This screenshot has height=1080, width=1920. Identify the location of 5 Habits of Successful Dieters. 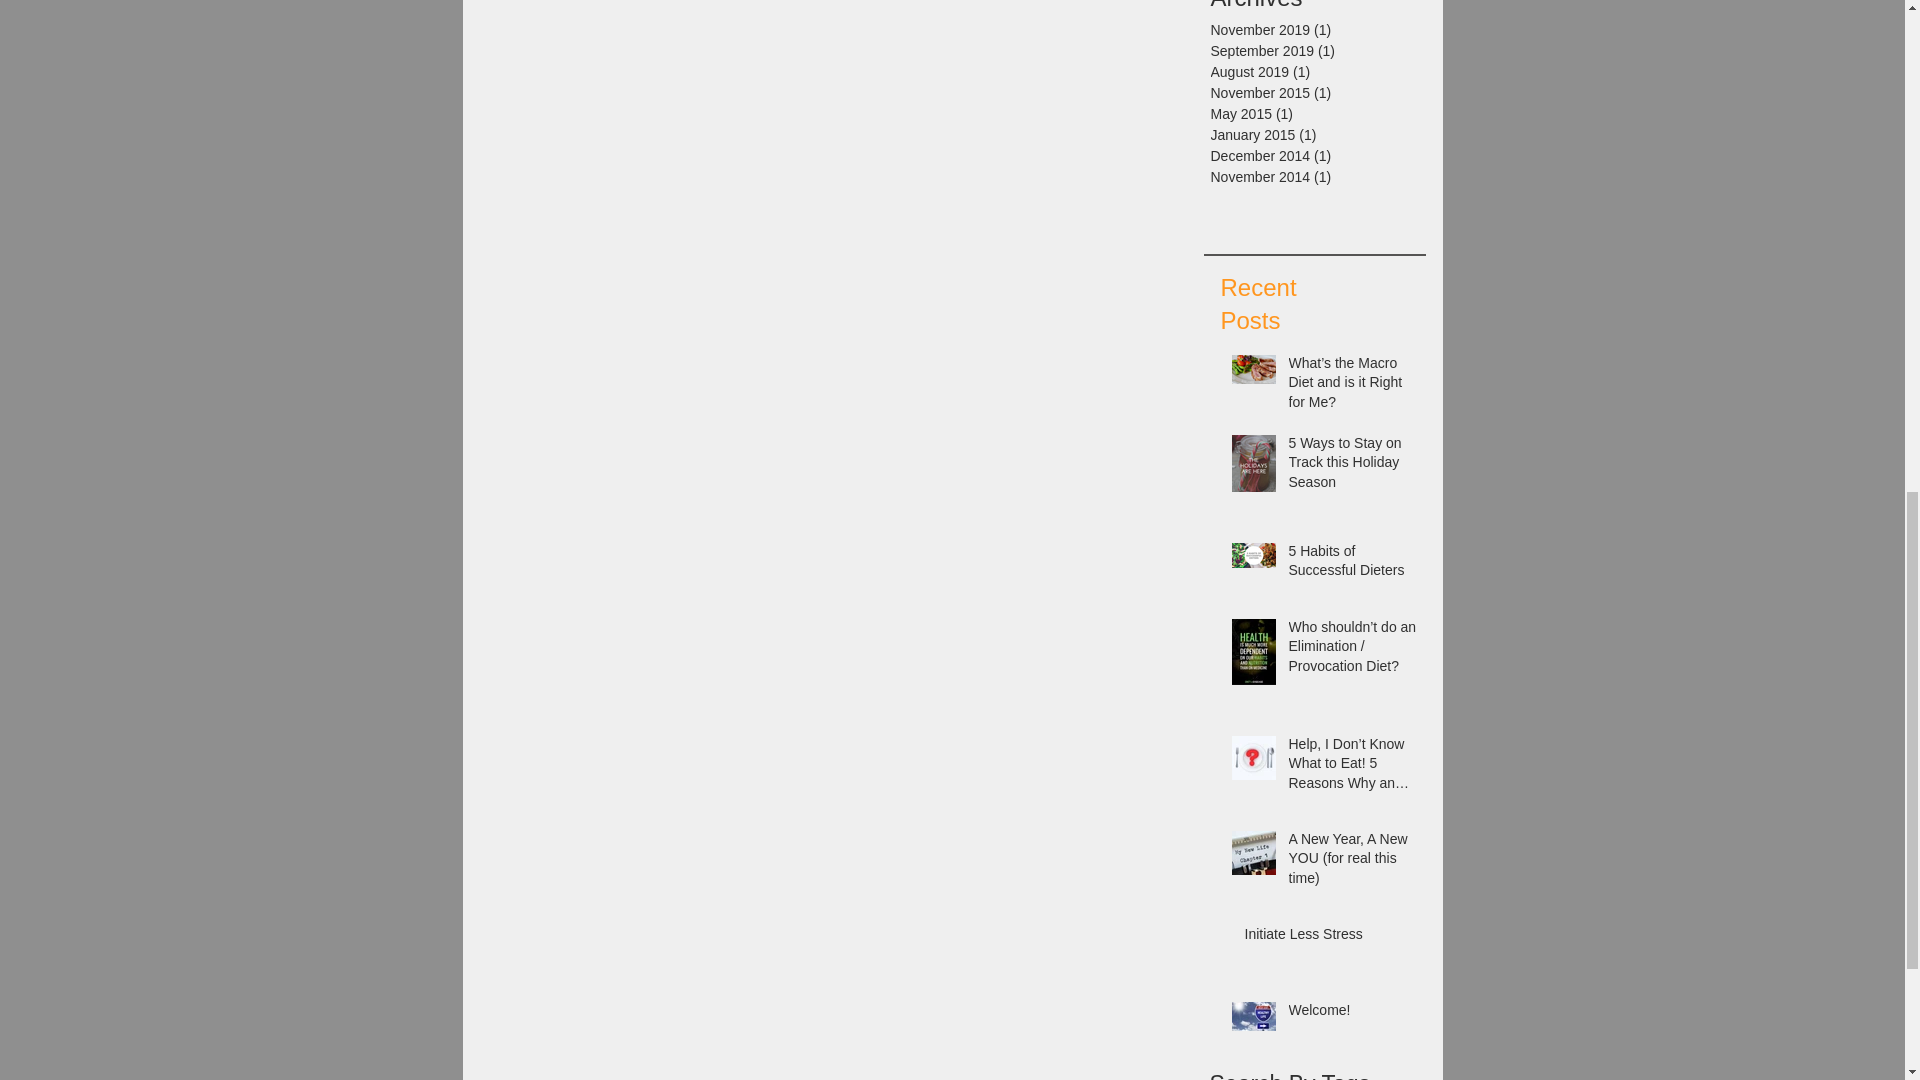
(1352, 565).